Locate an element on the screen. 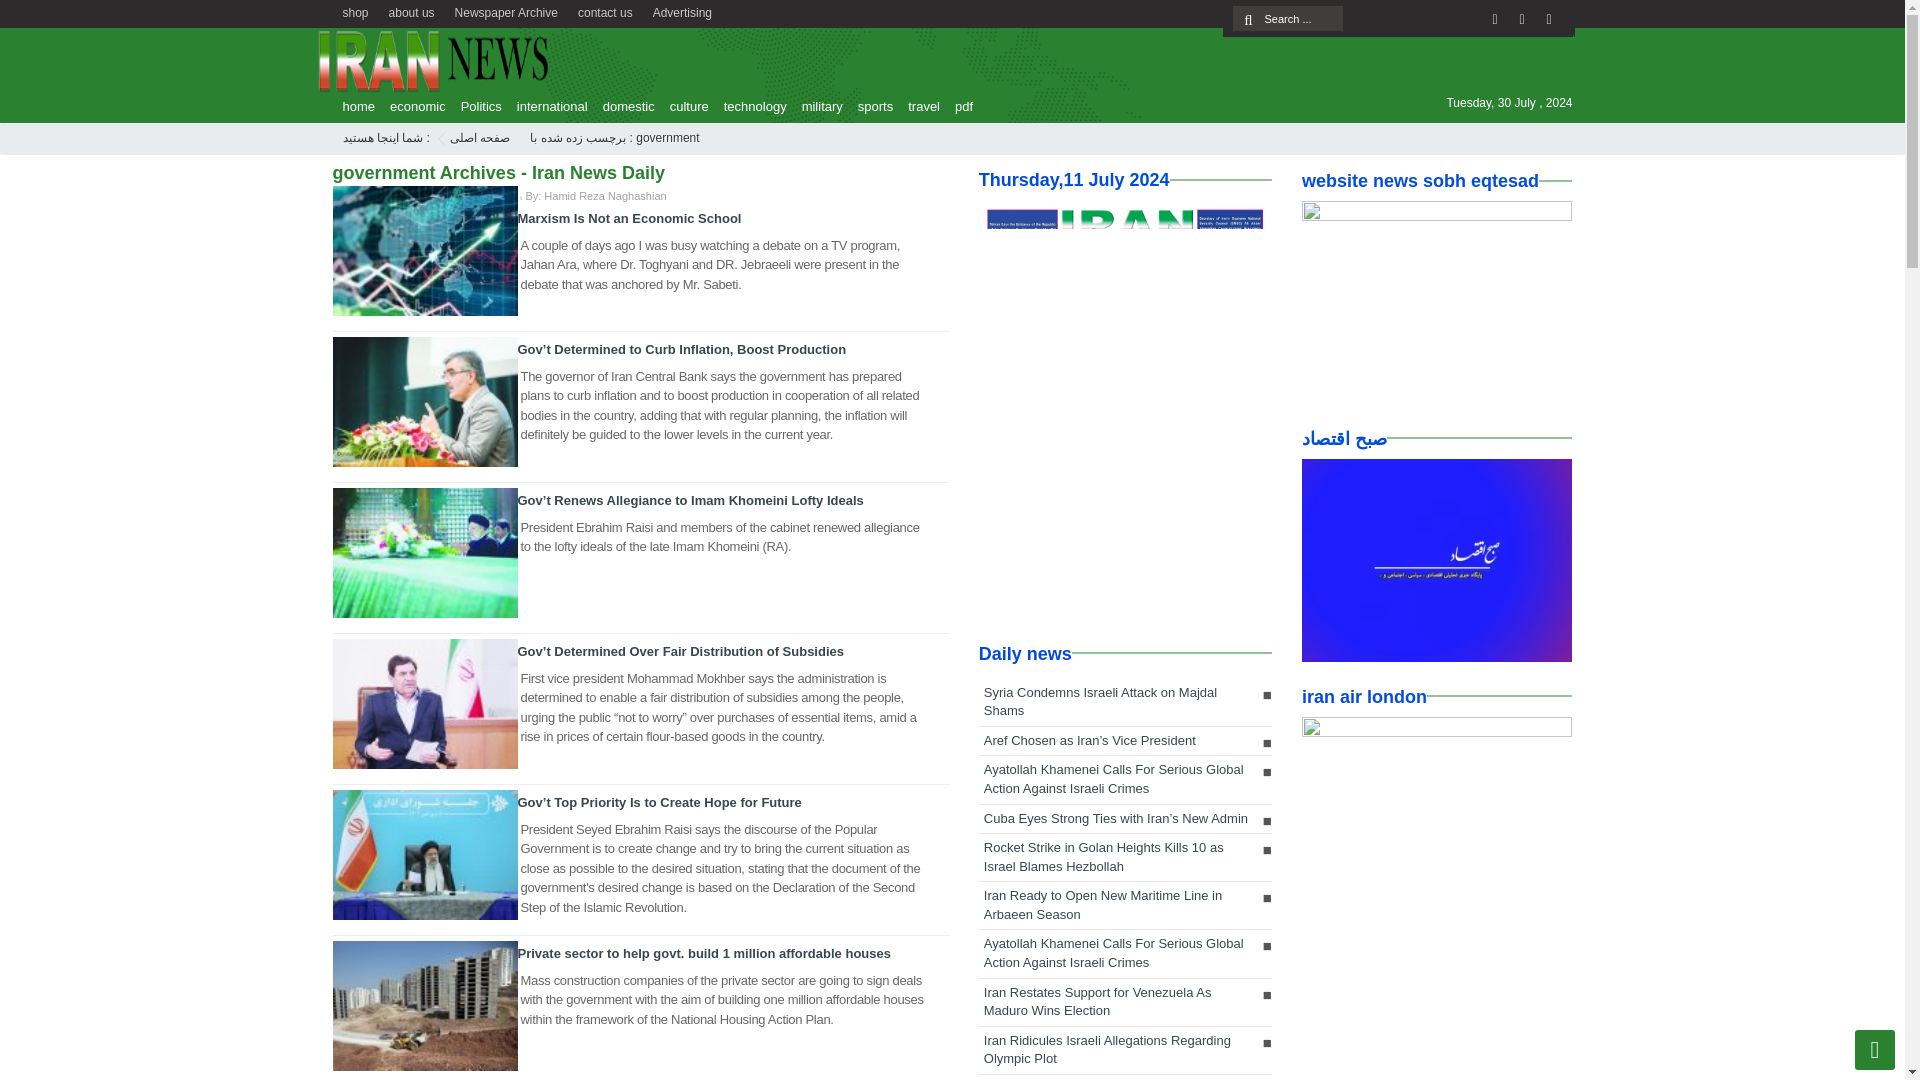 This screenshot has height=1080, width=1920. Iran News Daily is located at coordinates (480, 137).